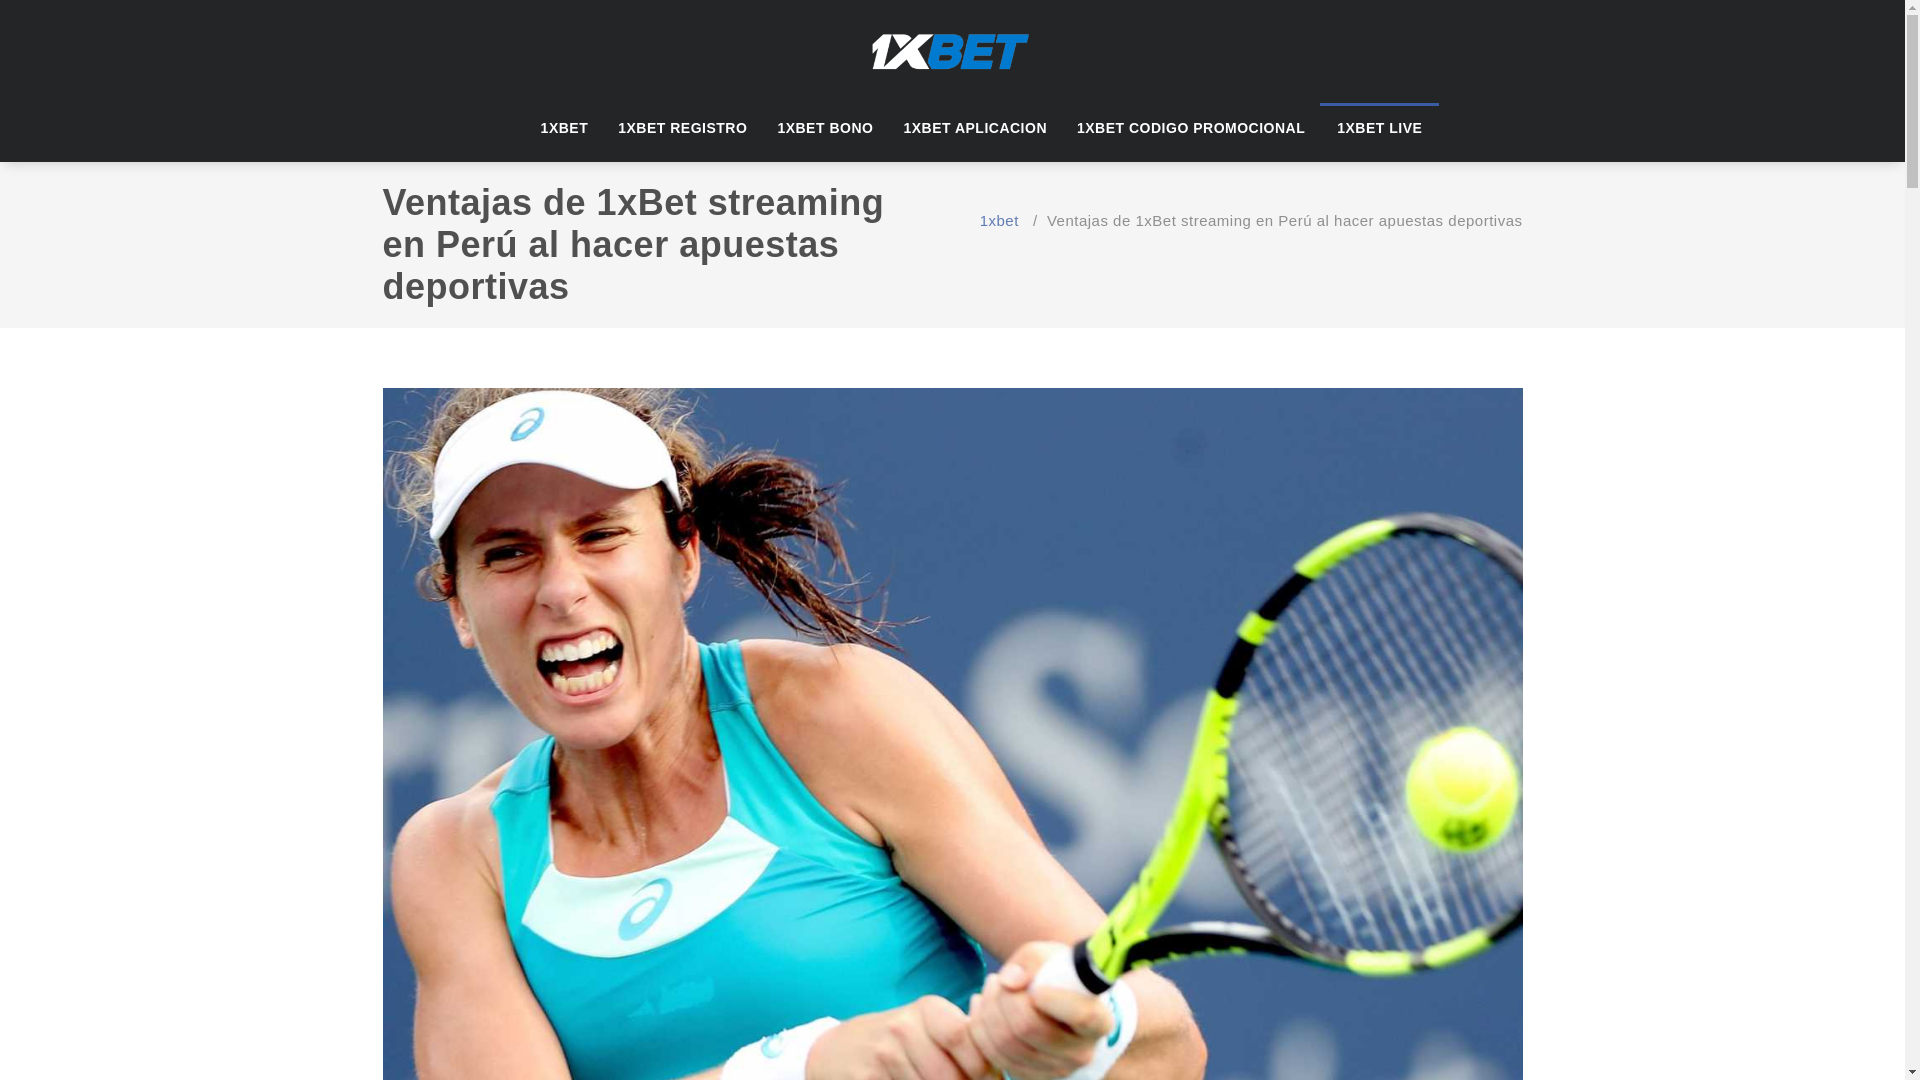  Describe the element at coordinates (999, 220) in the screenshot. I see `1xbet` at that location.